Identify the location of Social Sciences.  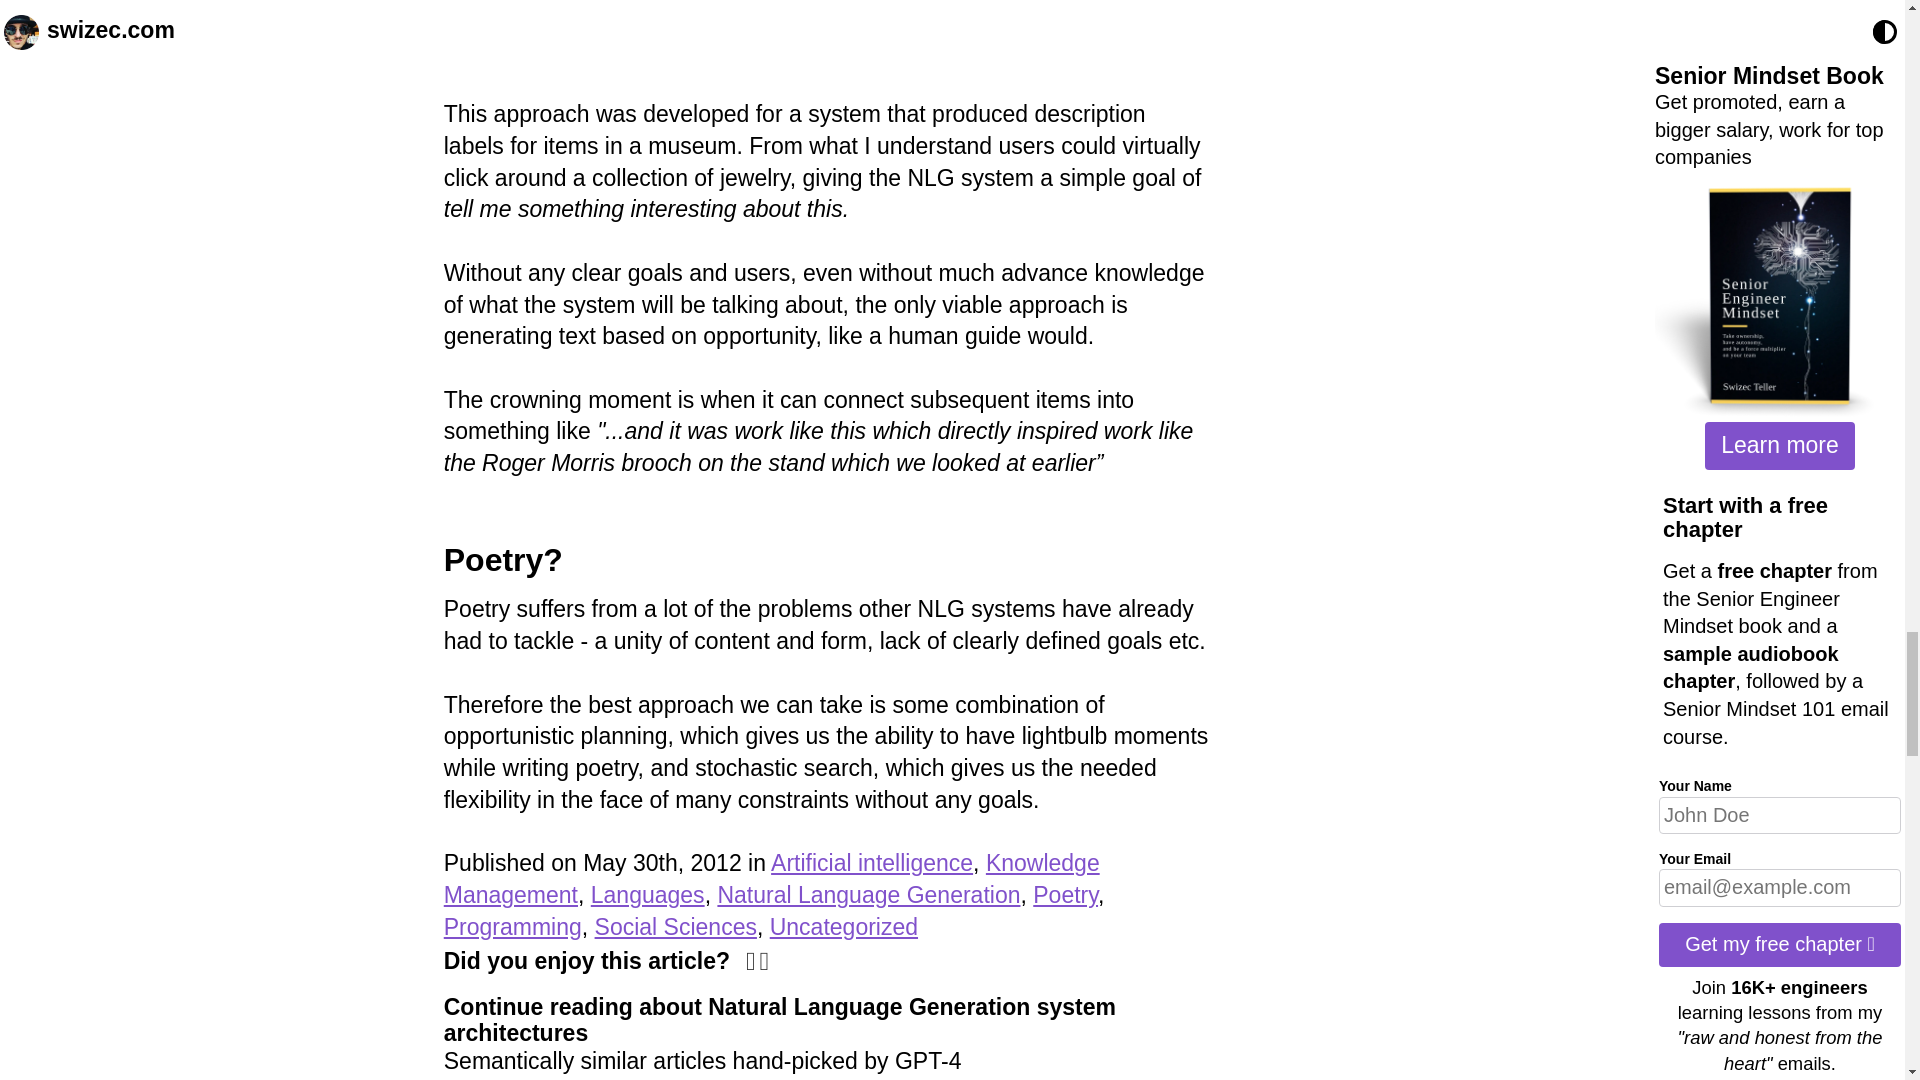
(676, 926).